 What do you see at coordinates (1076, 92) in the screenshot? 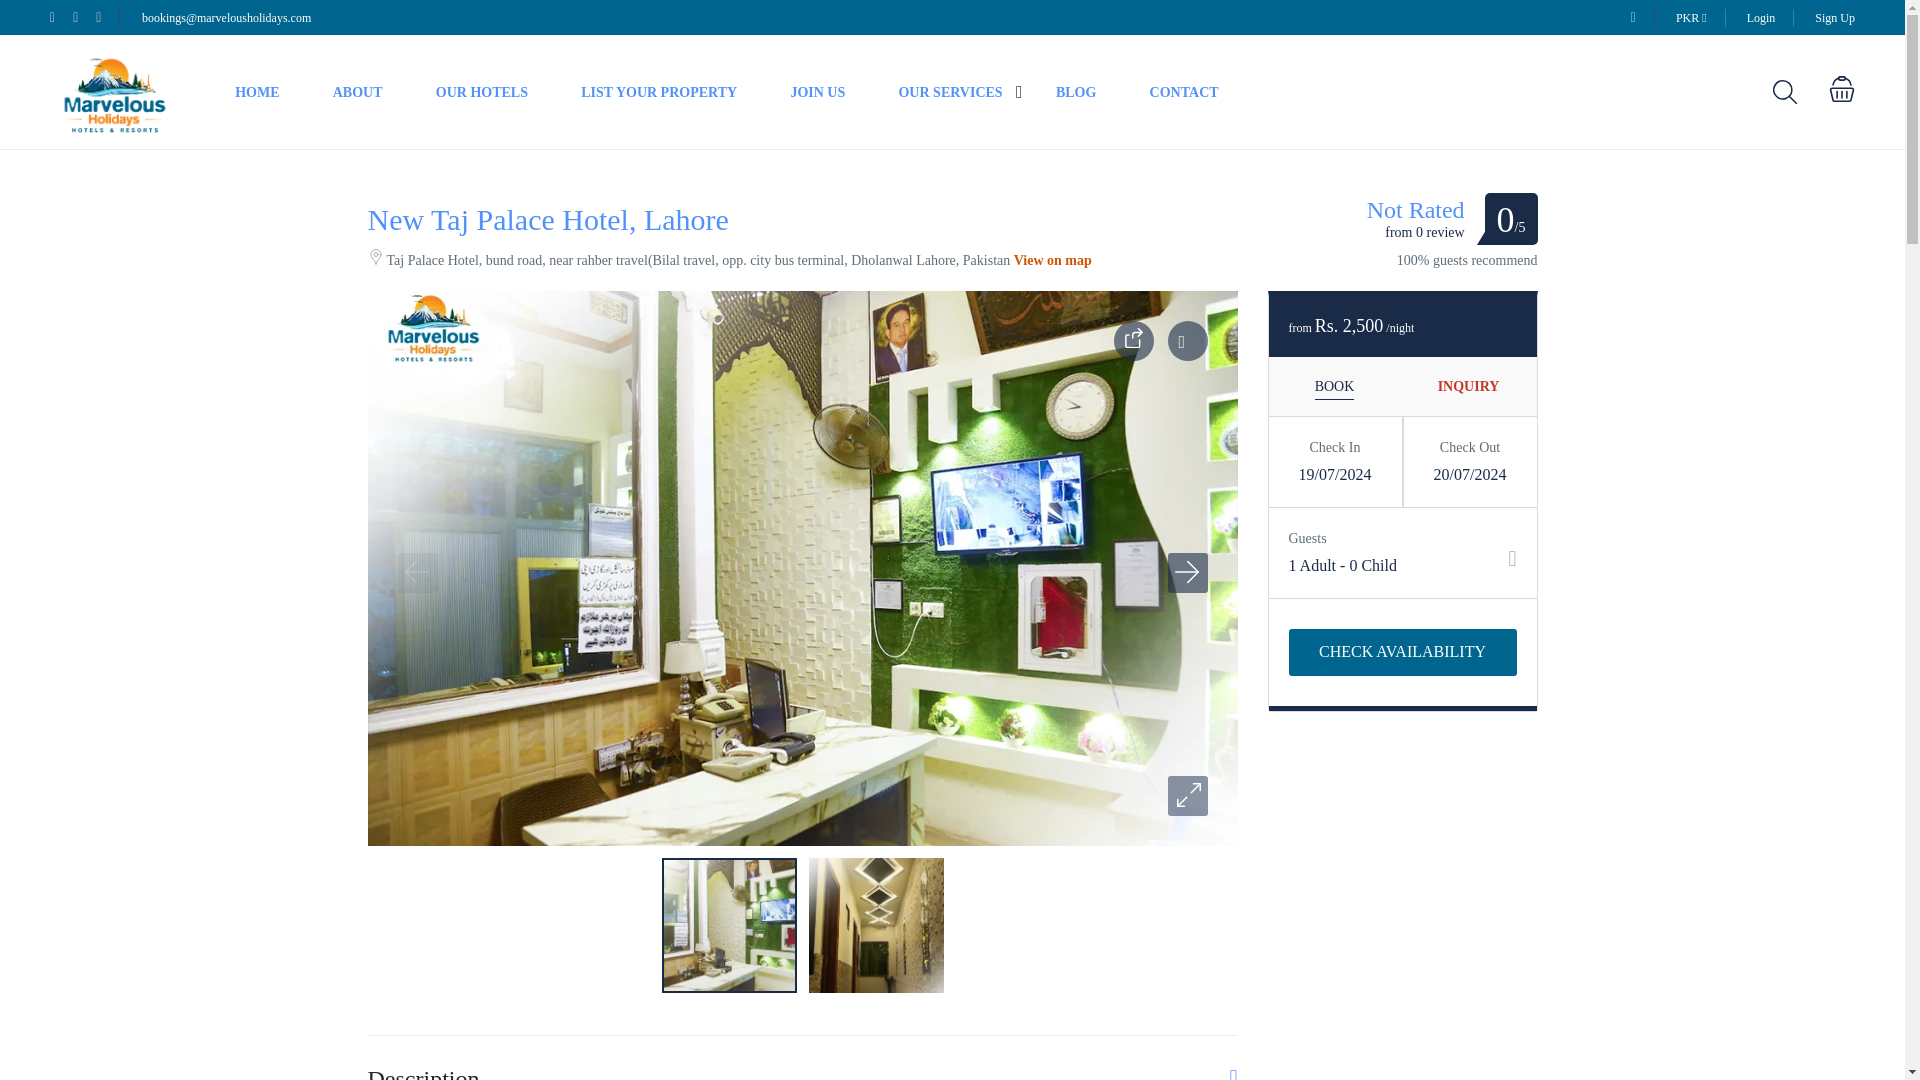
I see `BLOG` at bounding box center [1076, 92].